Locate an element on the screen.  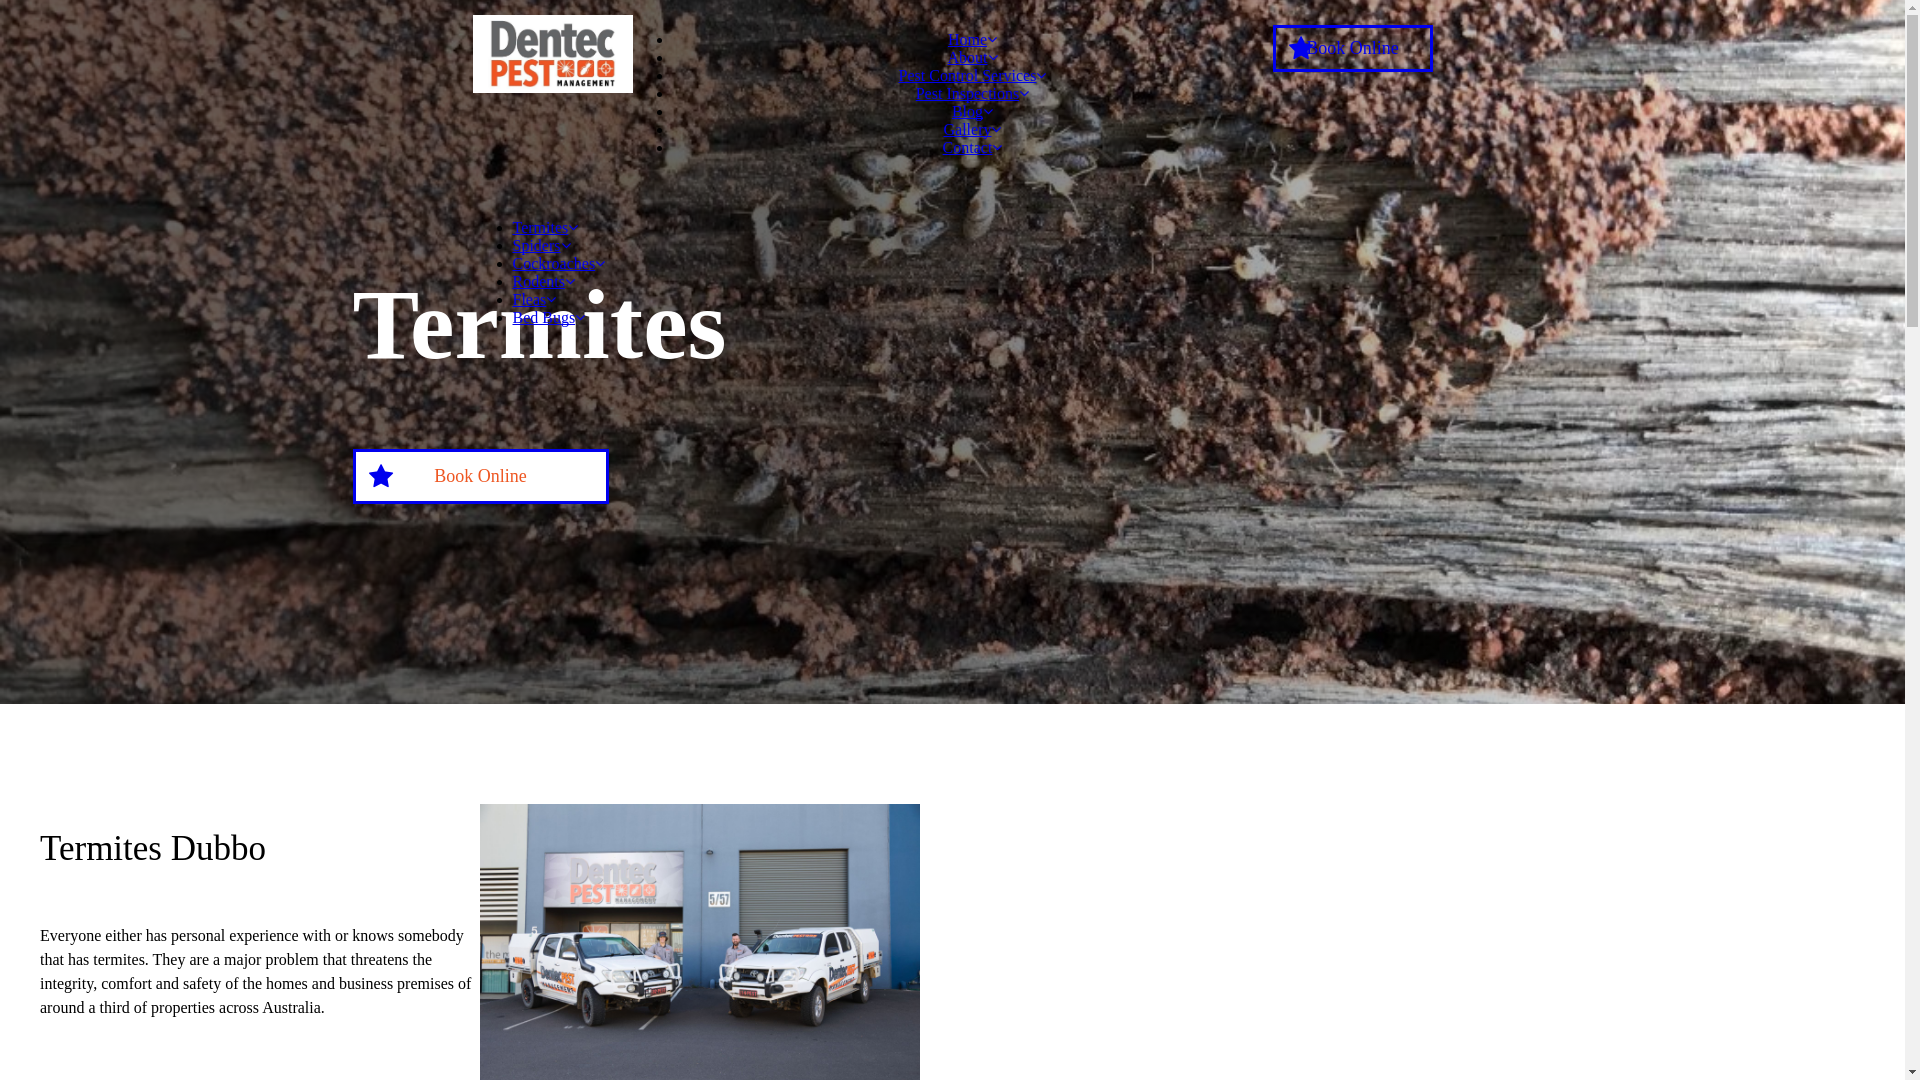
Pest Inspections is located at coordinates (973, 94).